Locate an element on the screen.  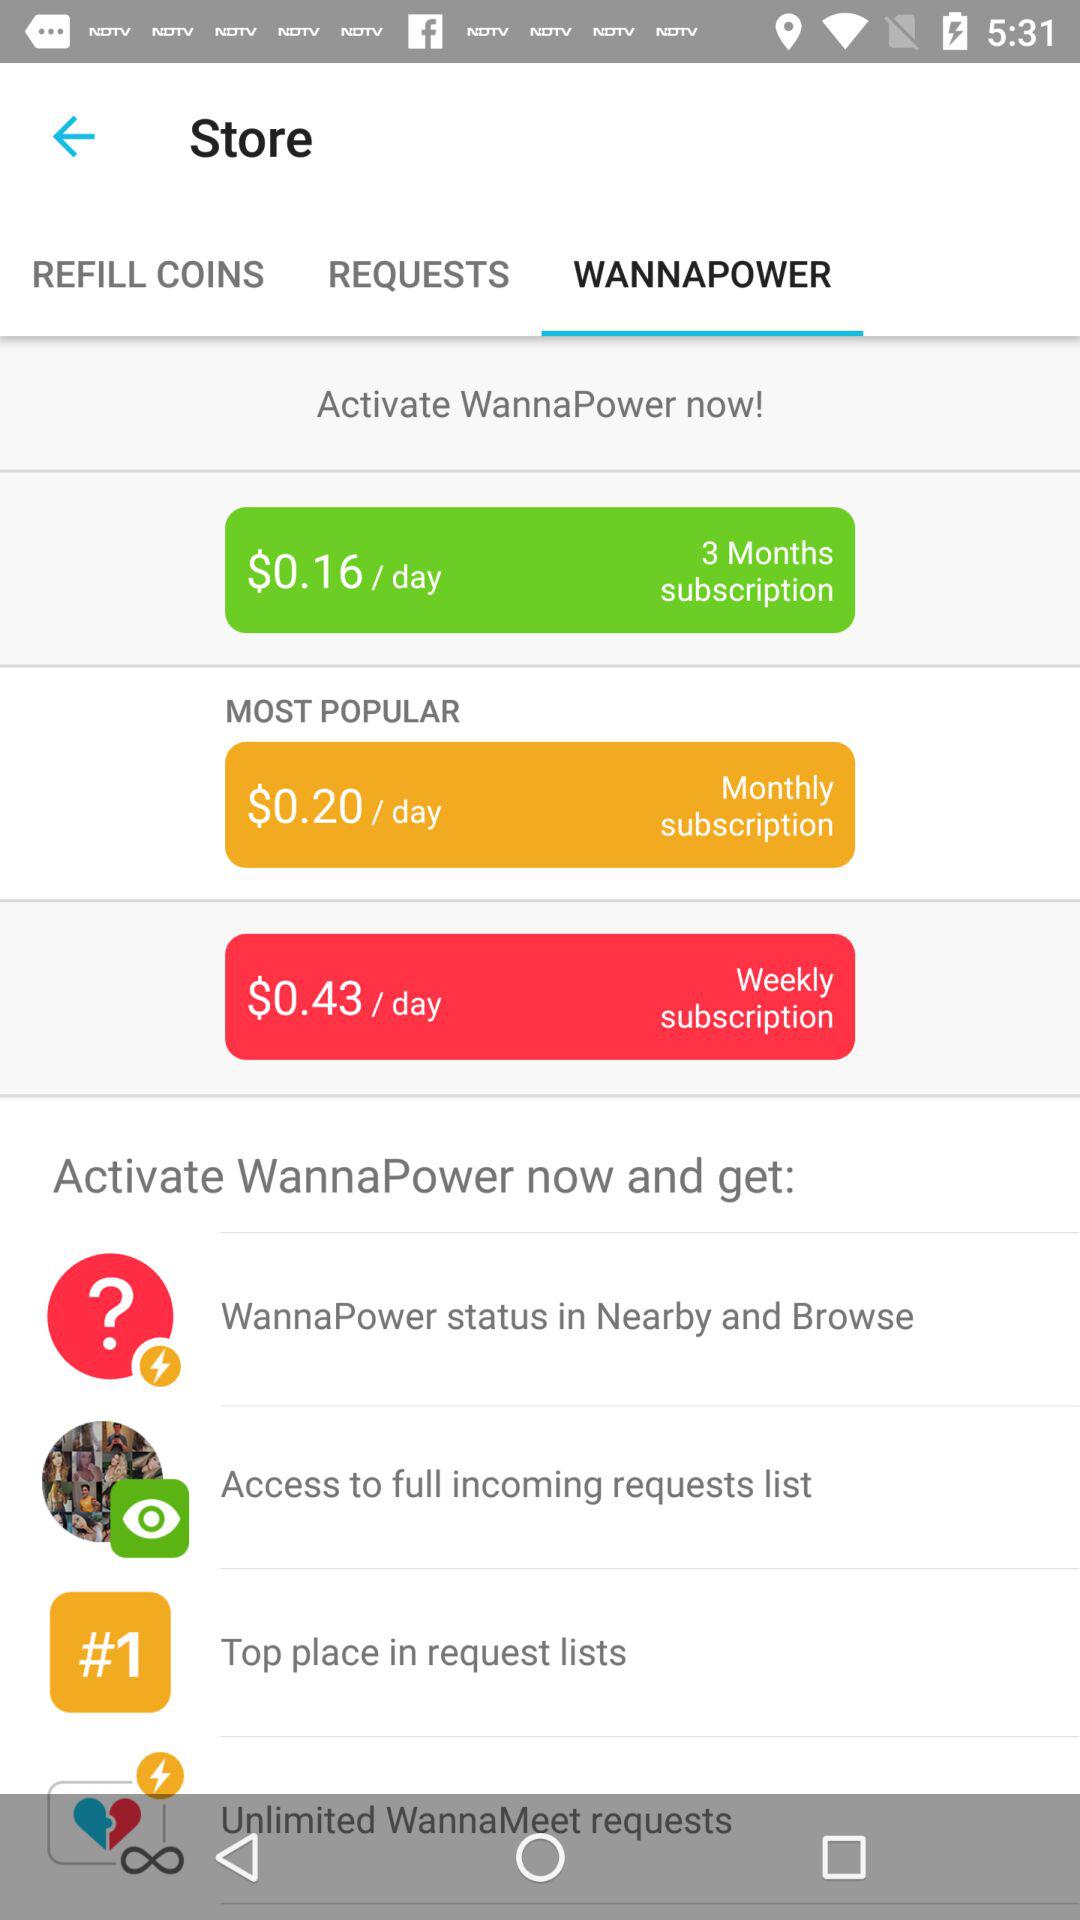
click the item next to $0.43 / day icon is located at coordinates (716, 996).